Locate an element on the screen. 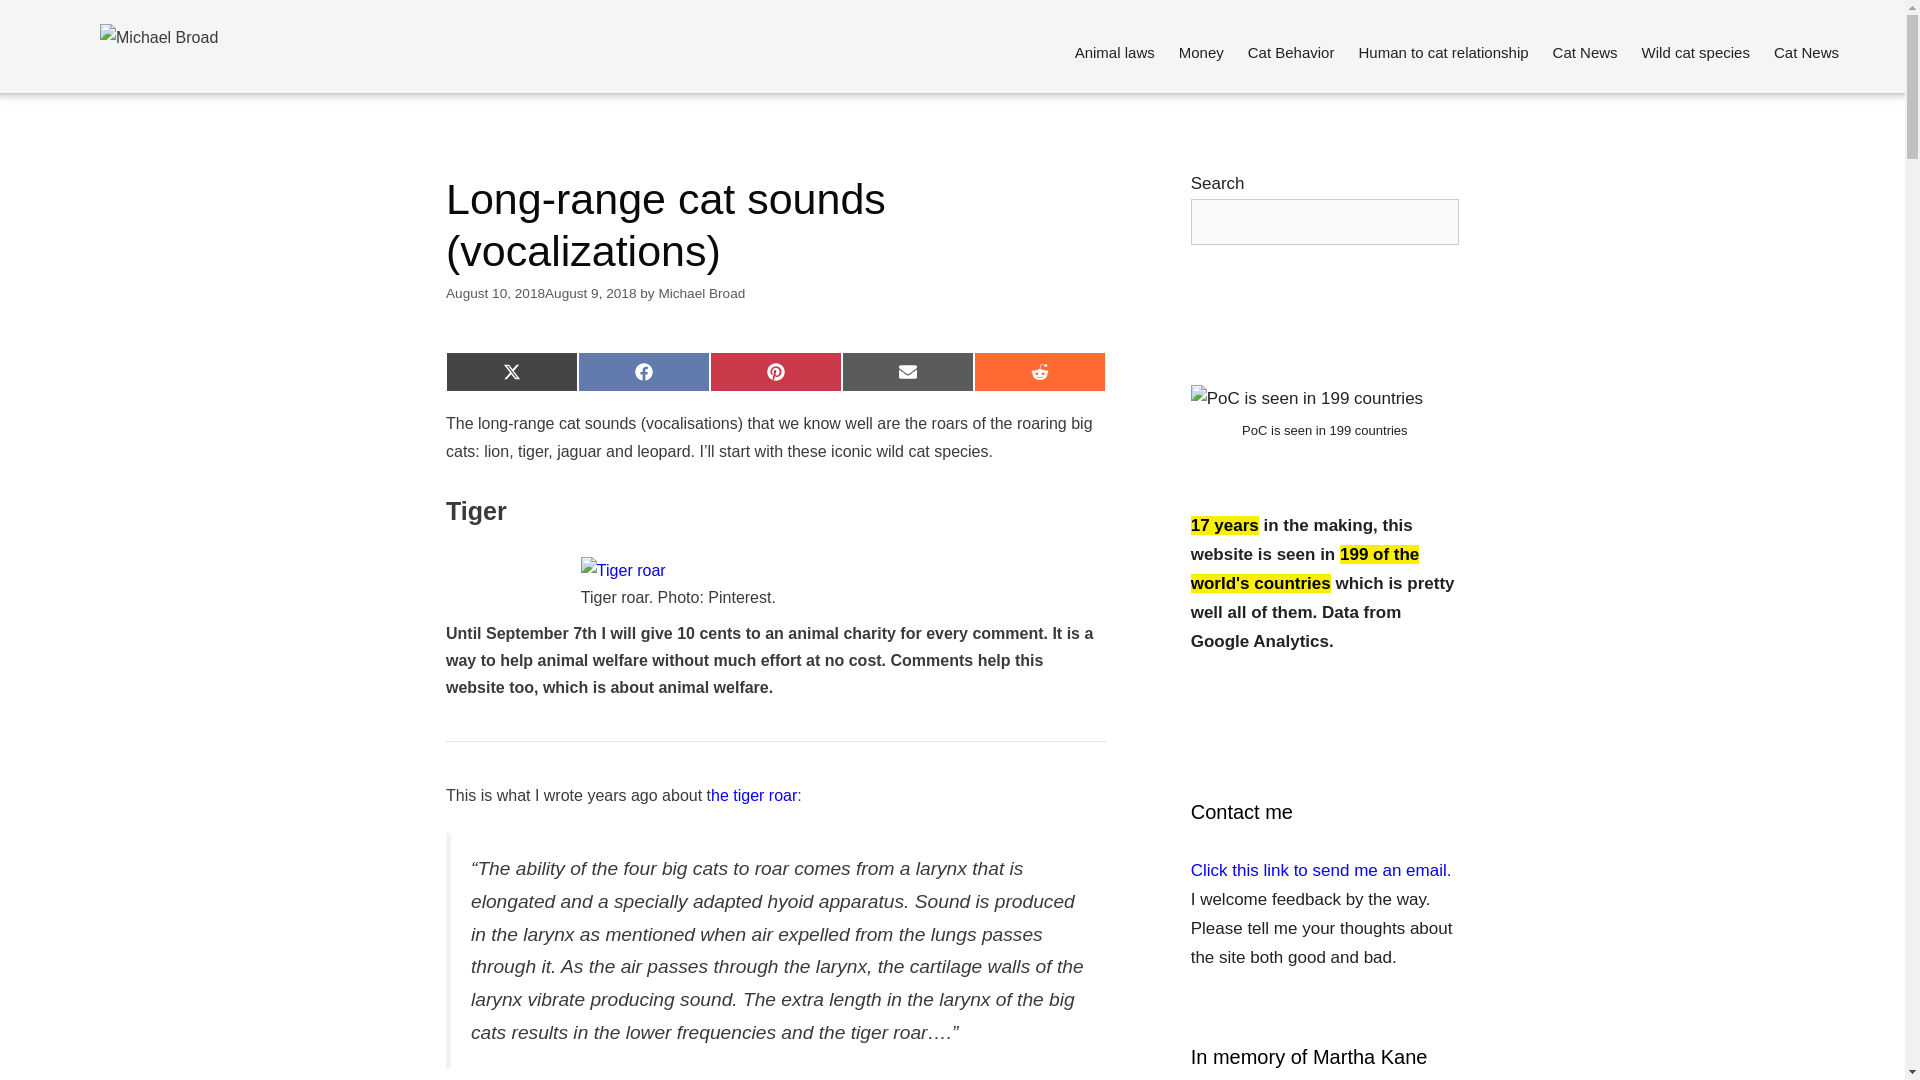 The width and height of the screenshot is (1920, 1080). Michael Broad is located at coordinates (701, 294).